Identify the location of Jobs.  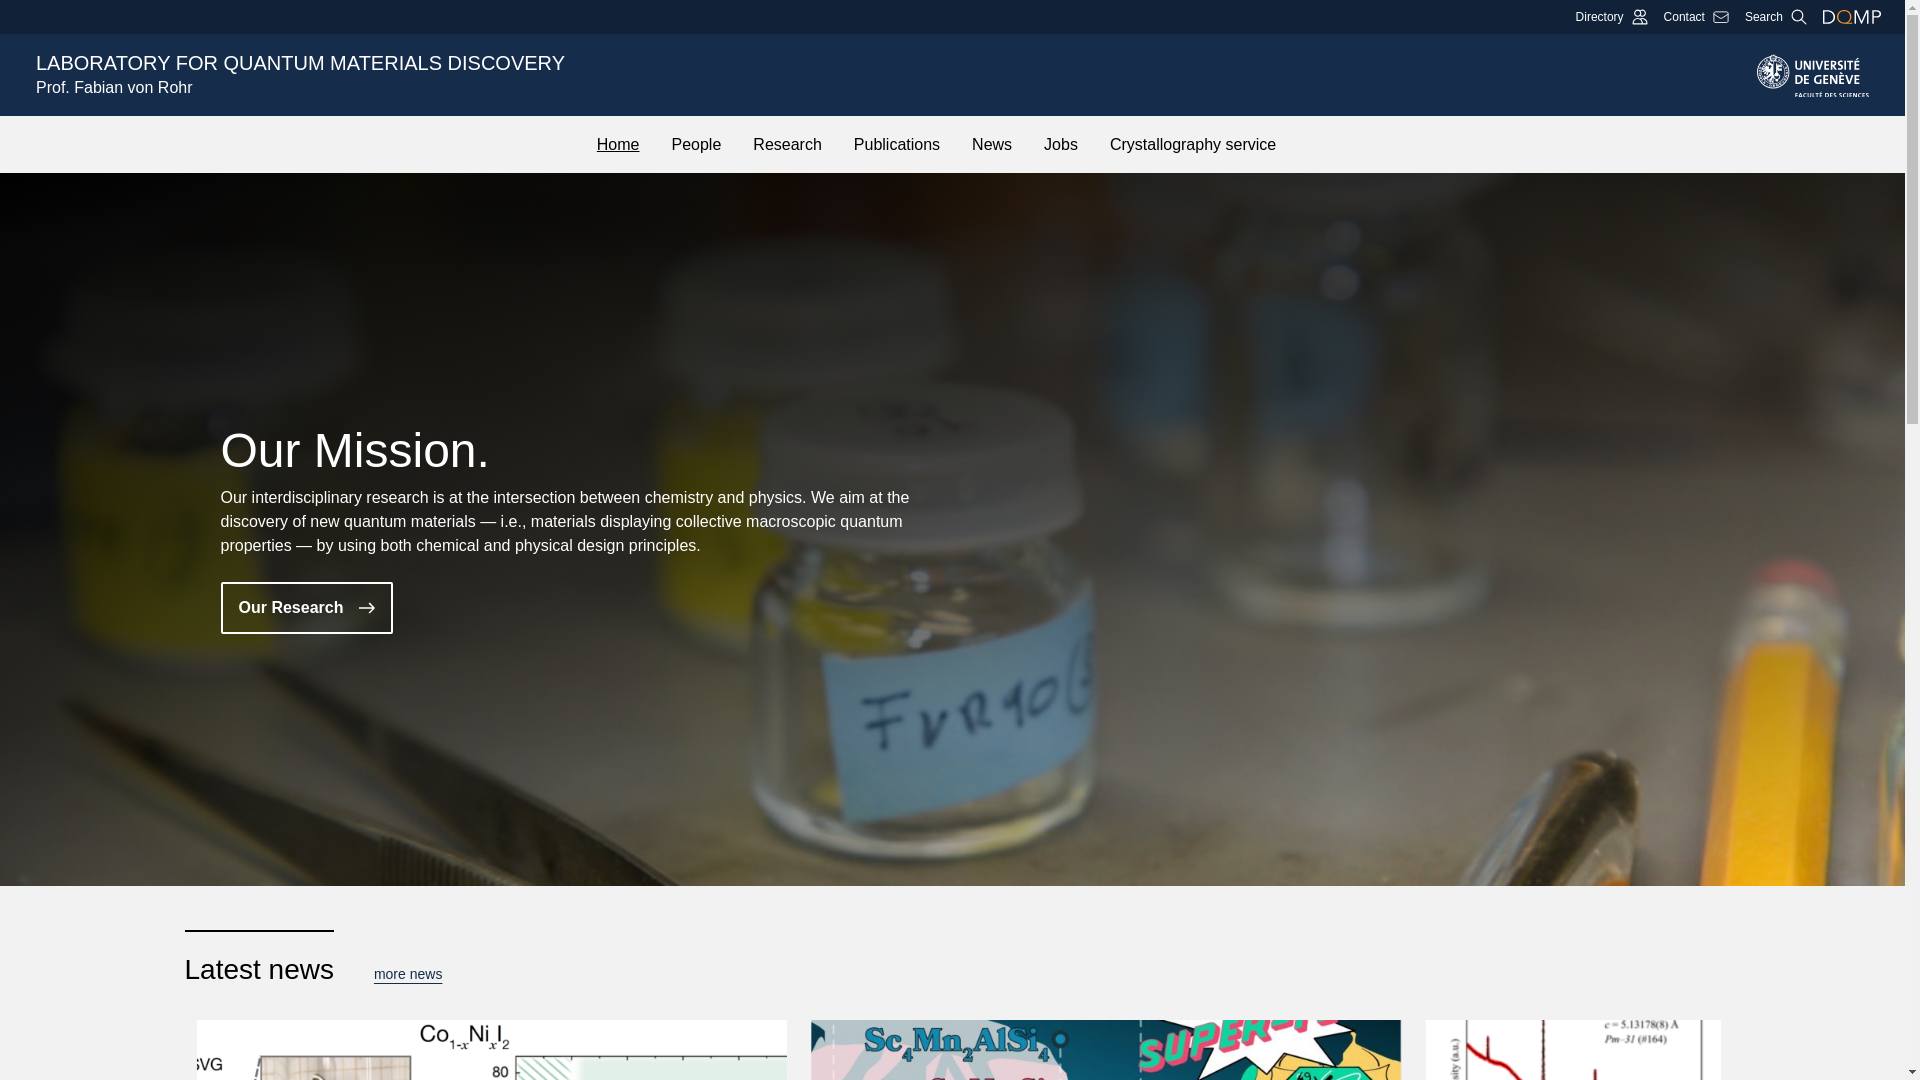
(884, 74).